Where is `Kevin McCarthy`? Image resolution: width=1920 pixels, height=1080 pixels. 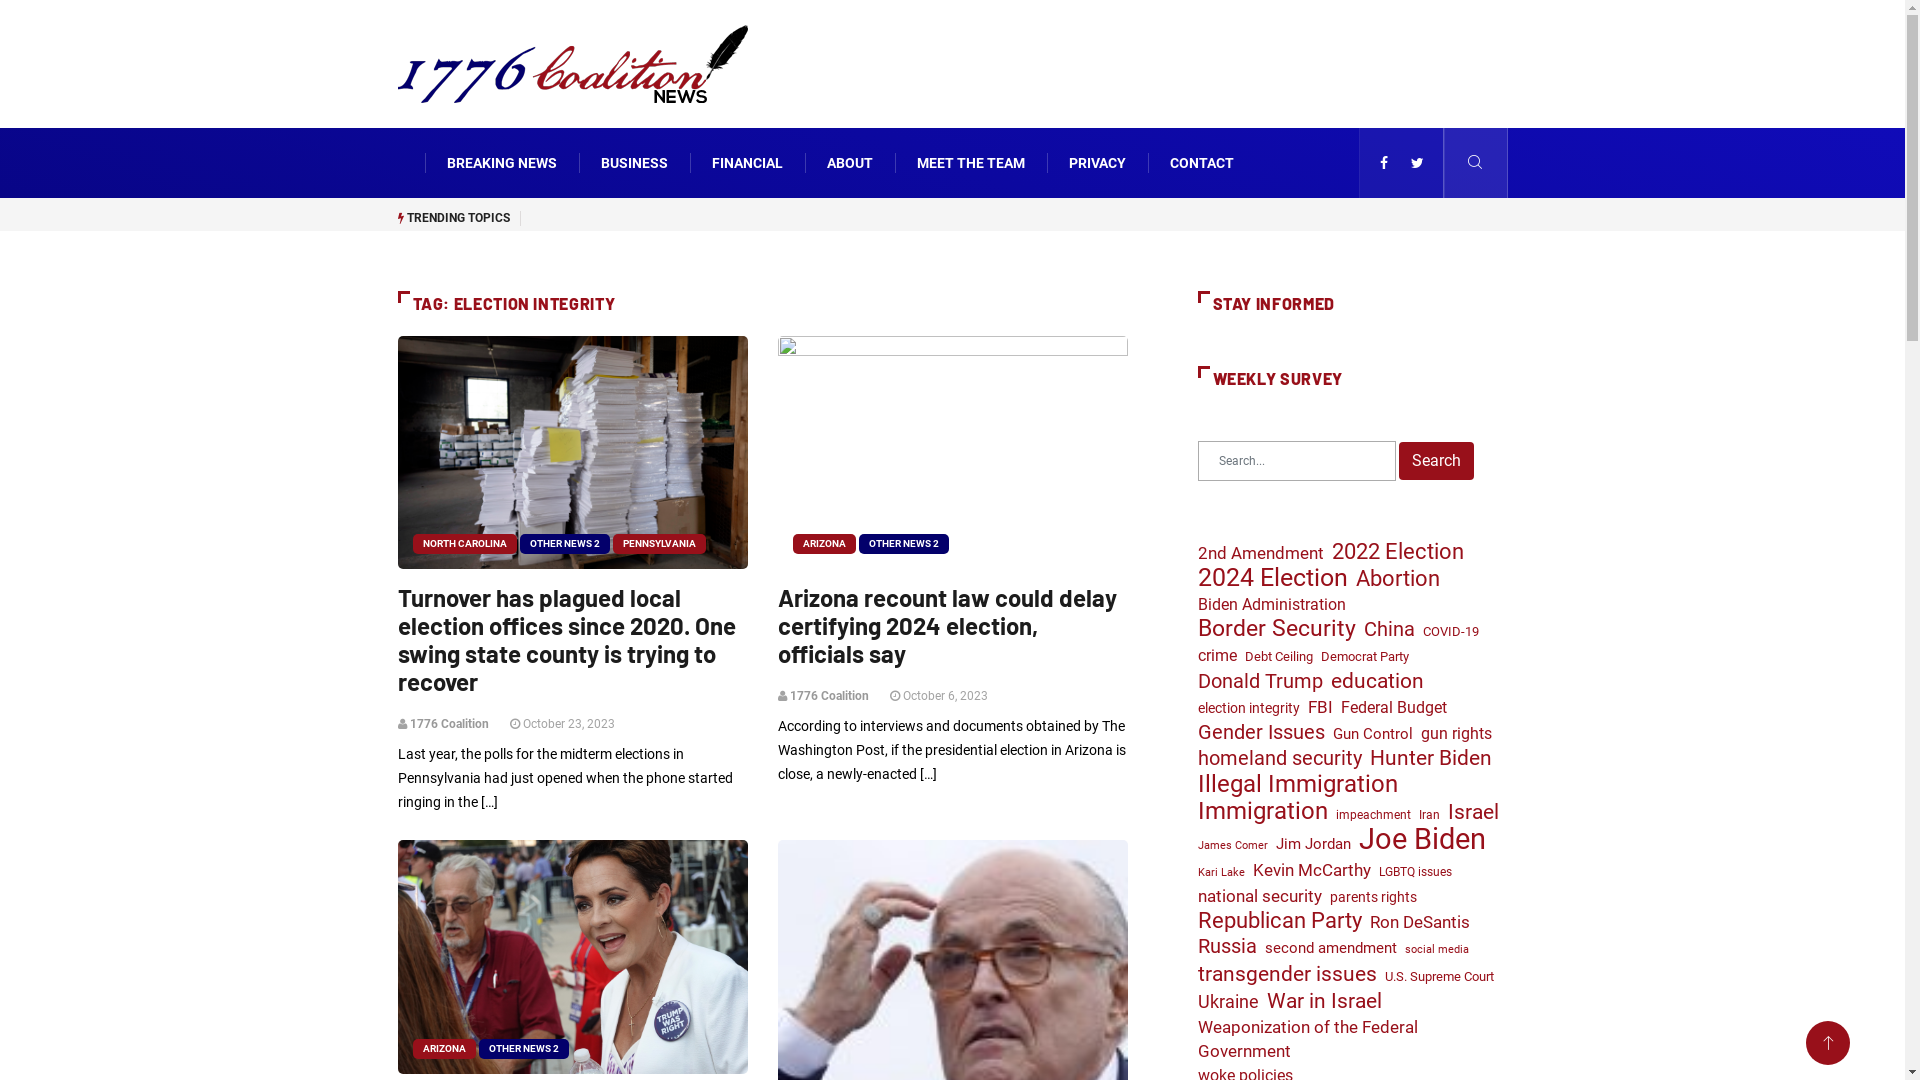 Kevin McCarthy is located at coordinates (1311, 870).